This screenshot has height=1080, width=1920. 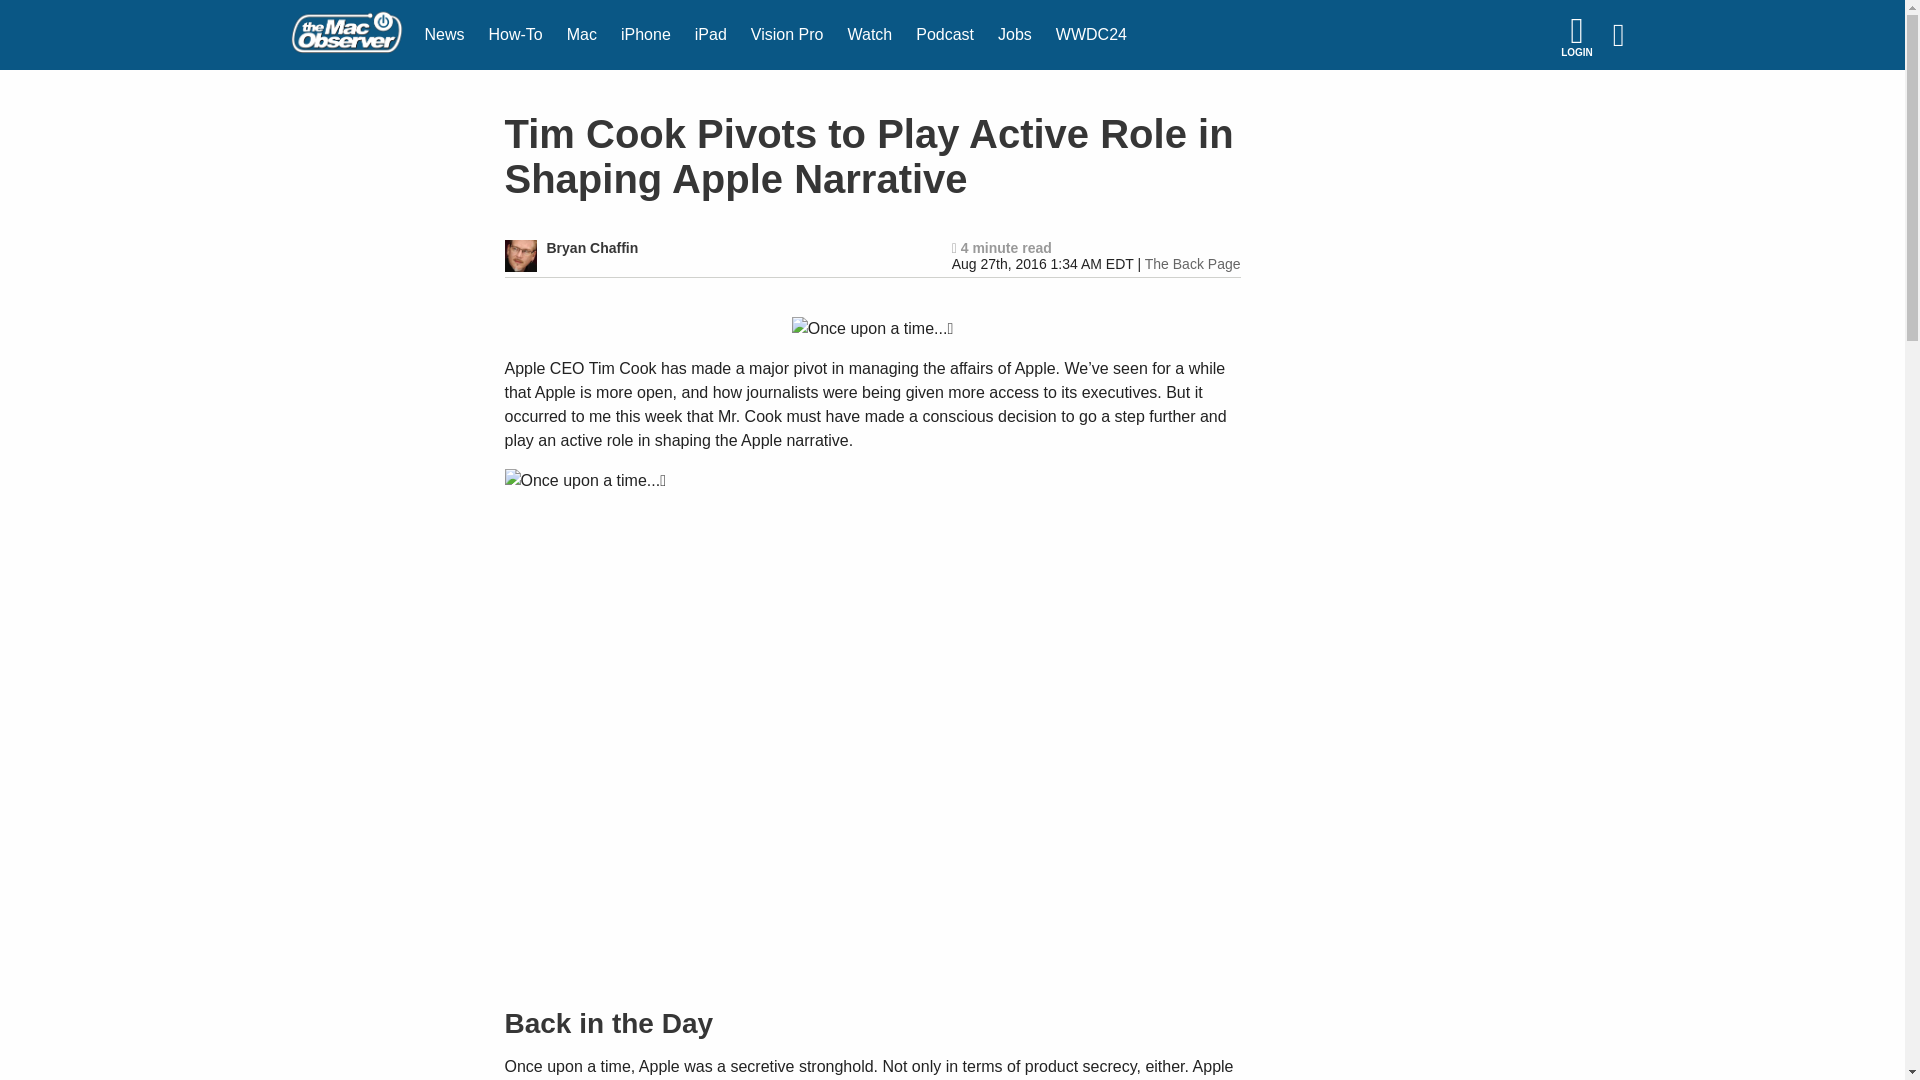 I want to click on Vision Pro, so click(x=787, y=35).